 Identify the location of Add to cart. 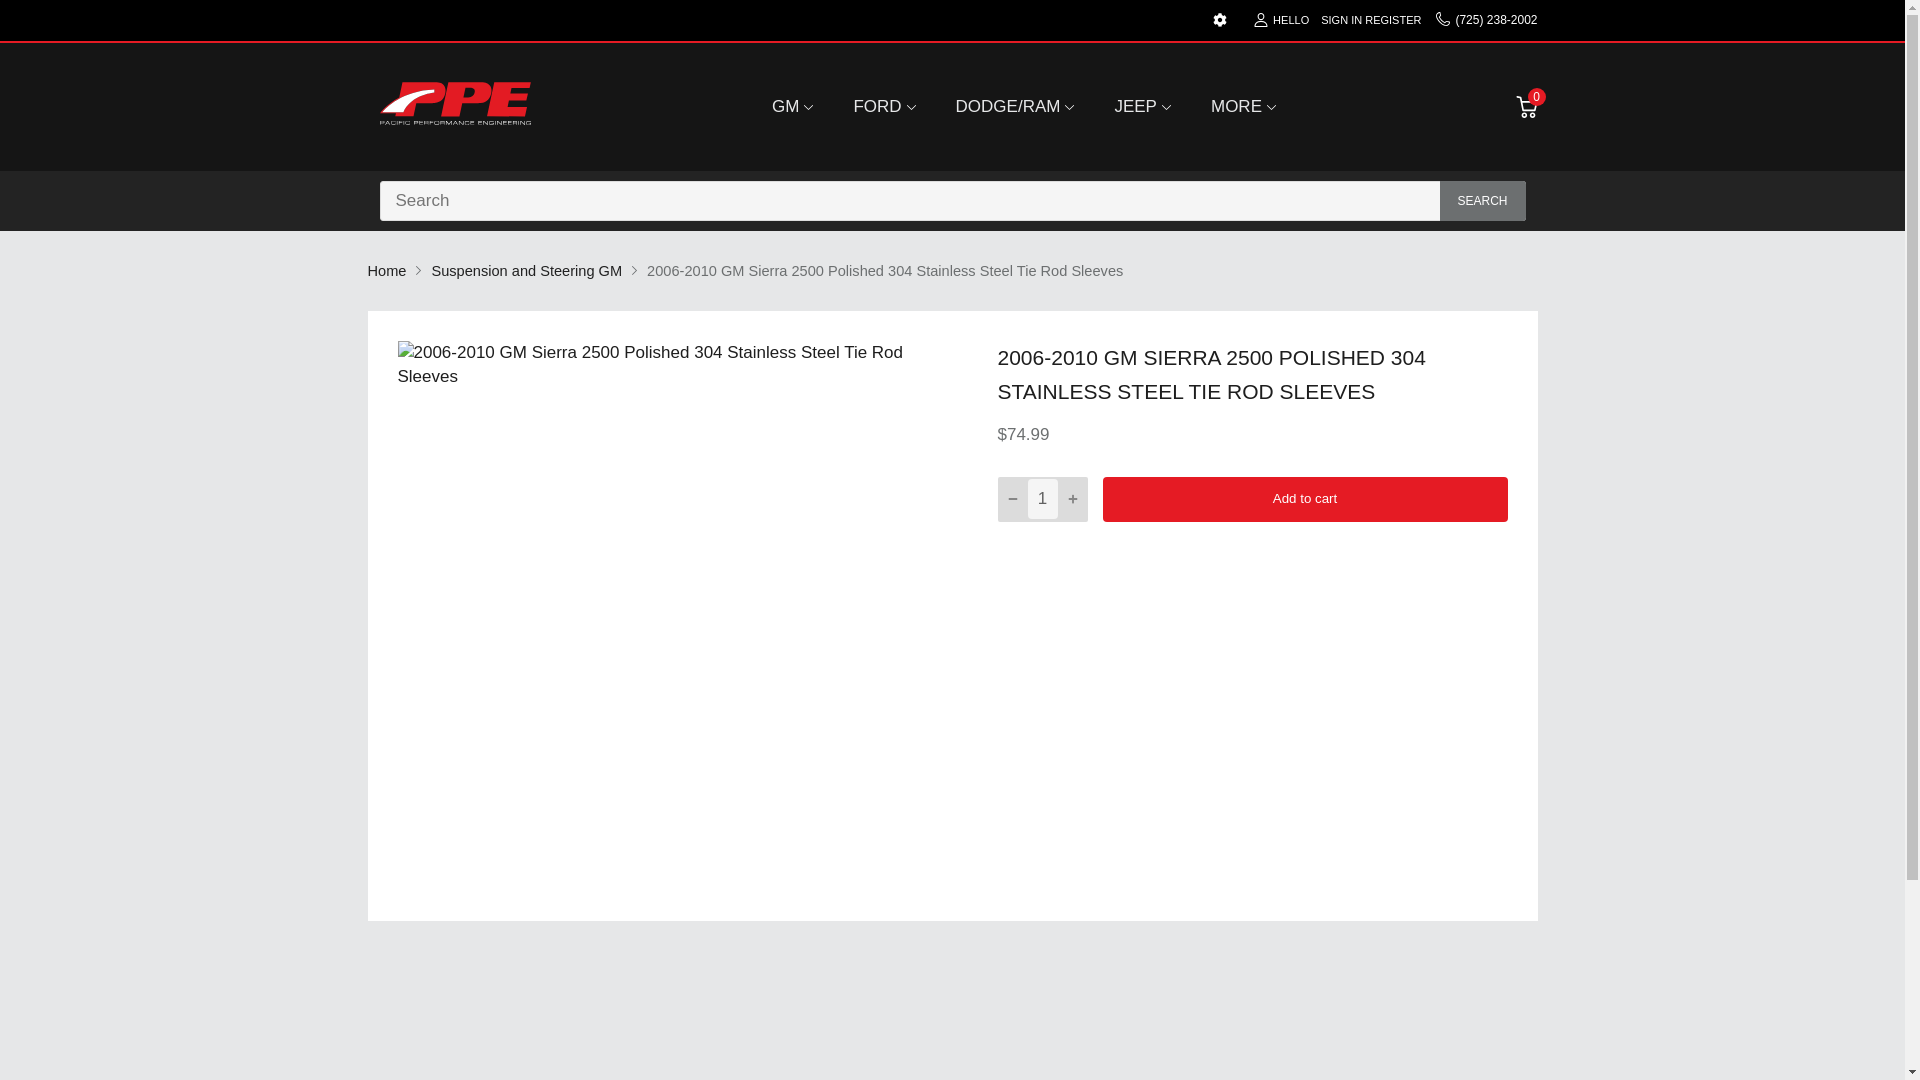
(1304, 499).